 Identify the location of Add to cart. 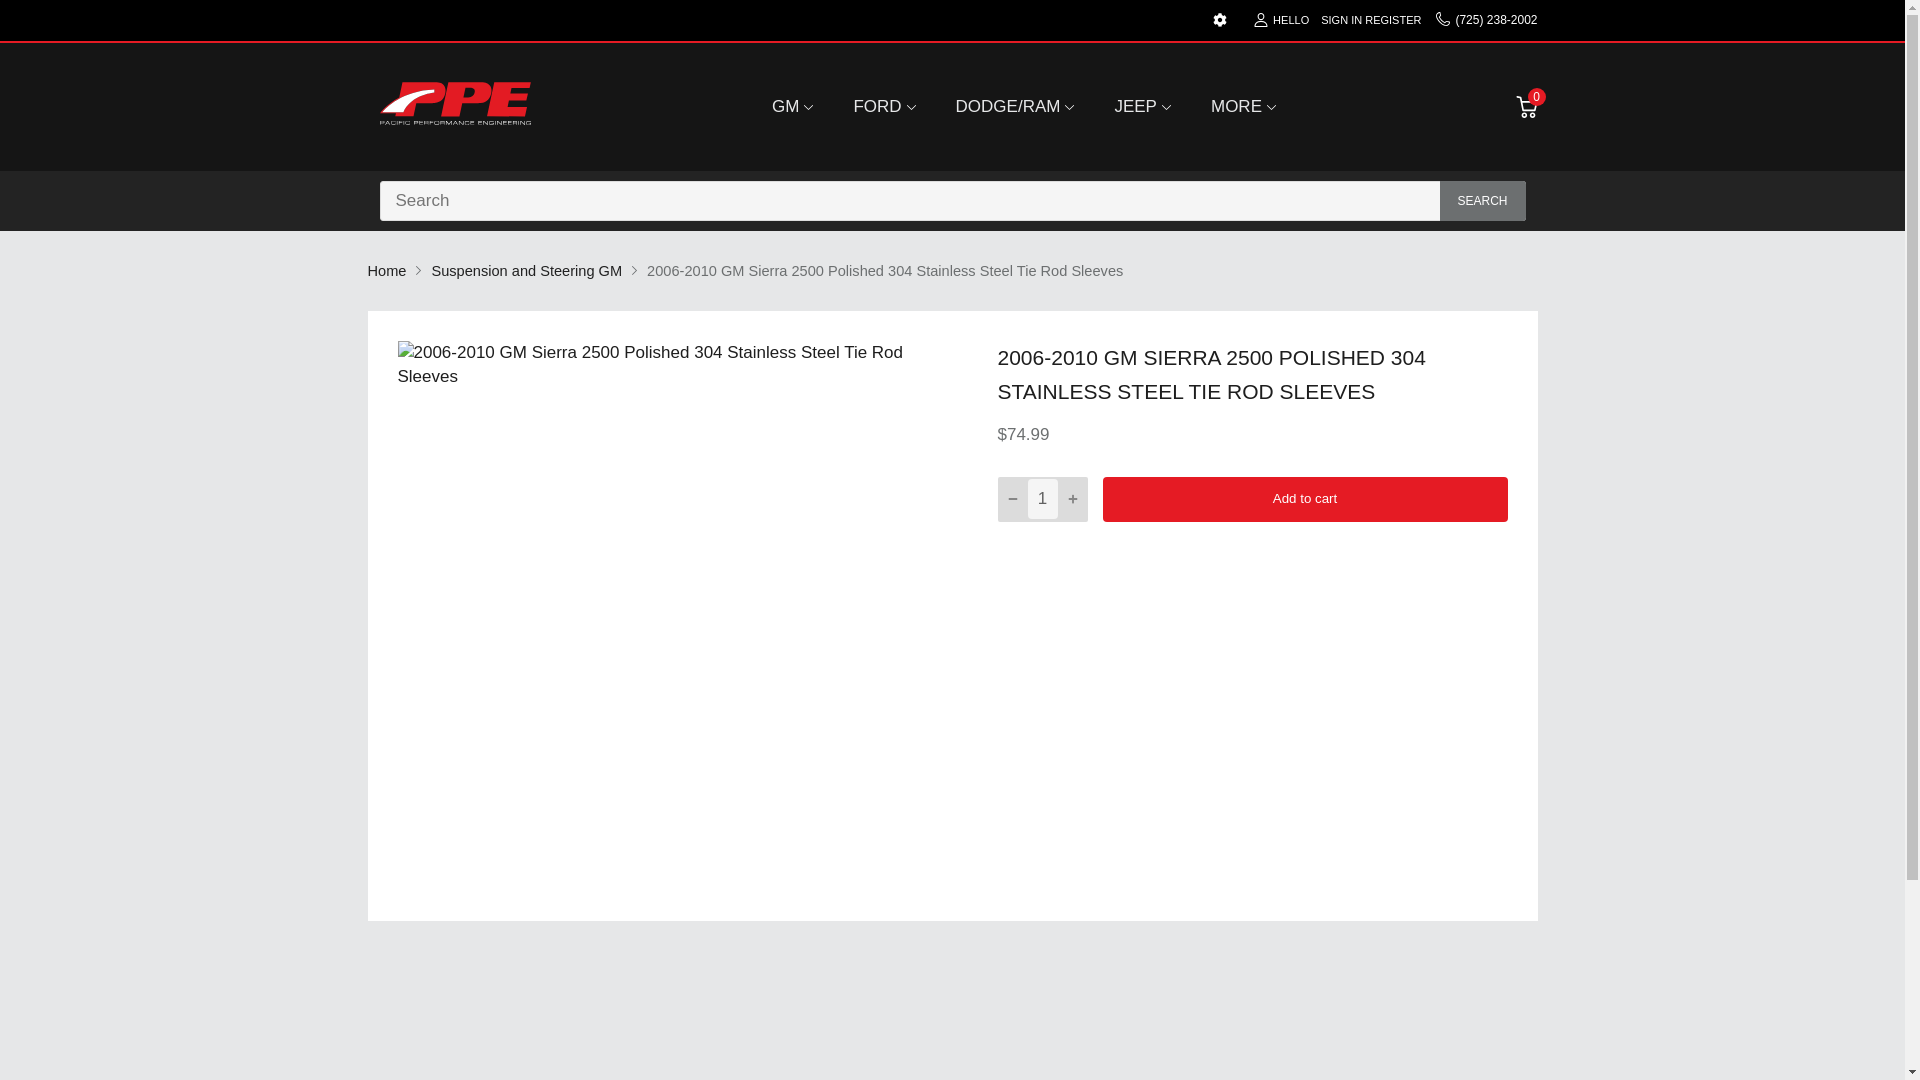
(1304, 499).